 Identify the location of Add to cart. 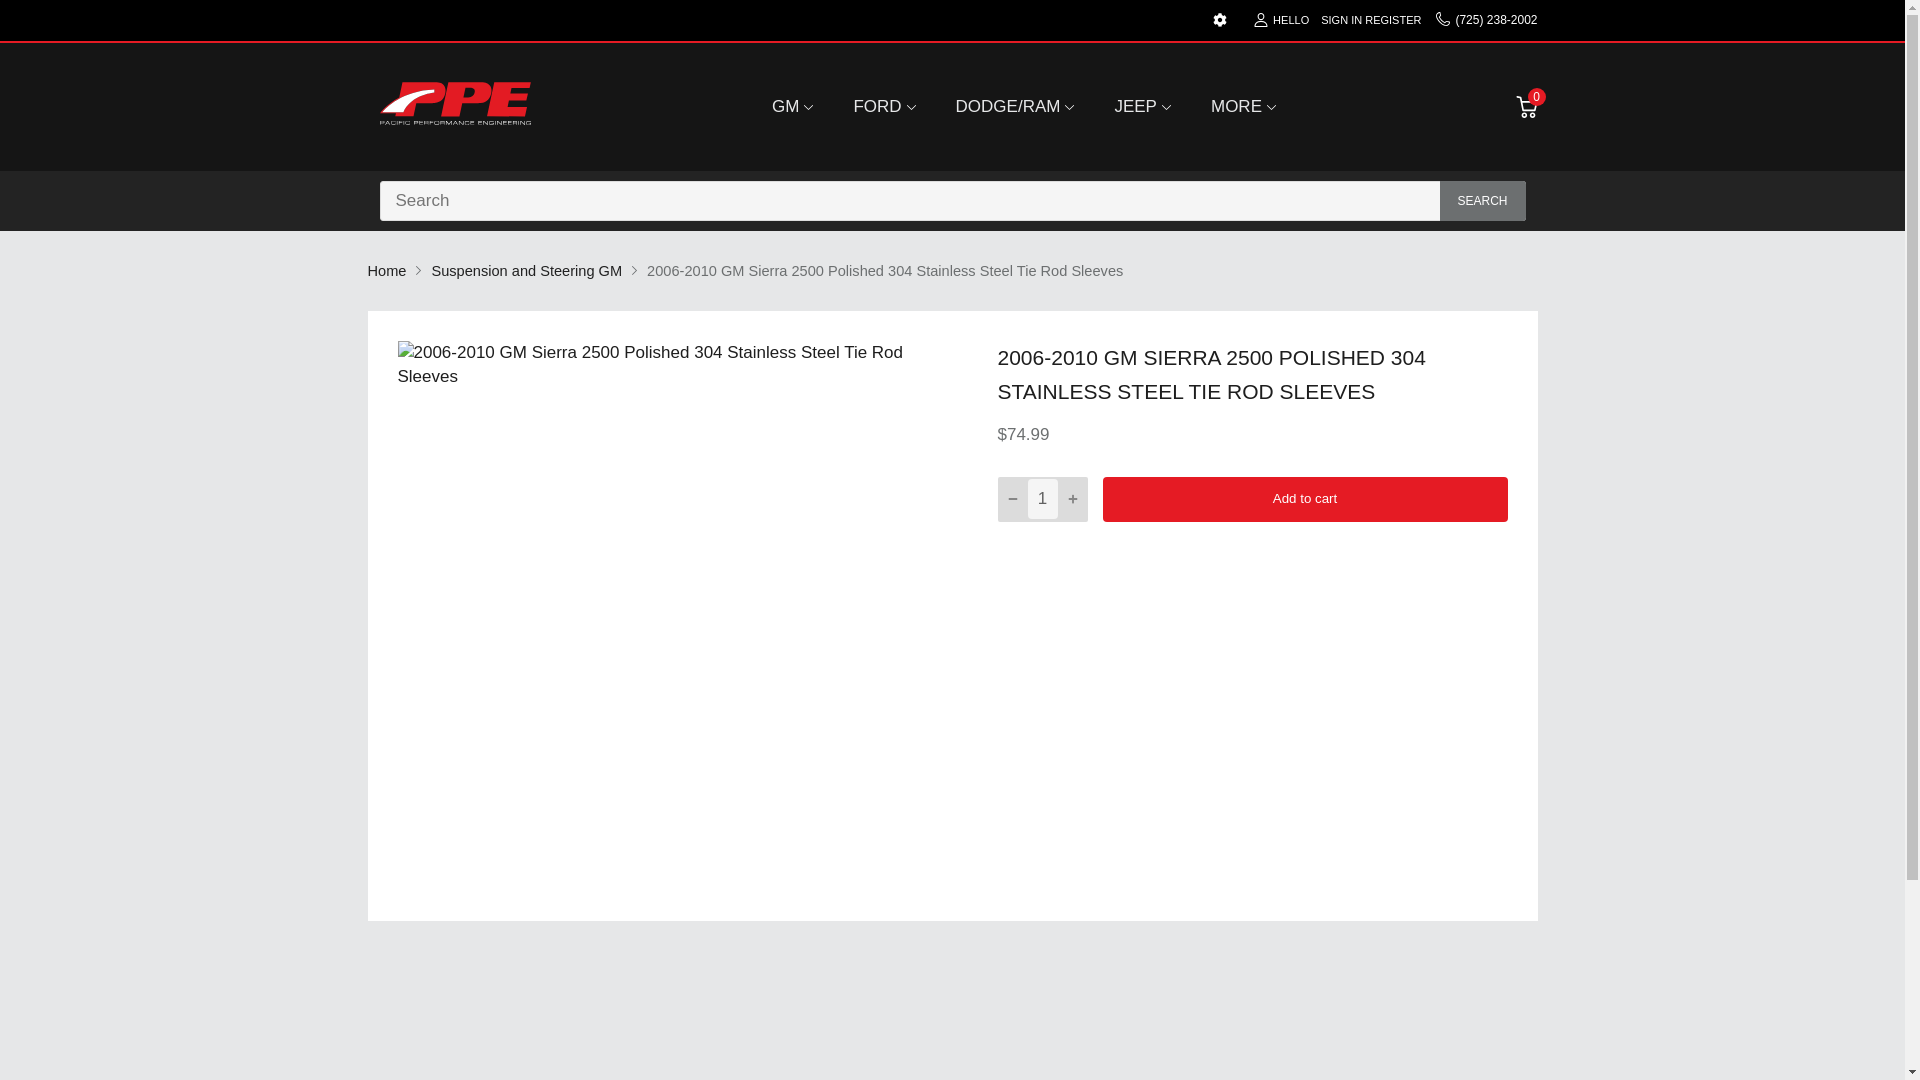
(1304, 499).